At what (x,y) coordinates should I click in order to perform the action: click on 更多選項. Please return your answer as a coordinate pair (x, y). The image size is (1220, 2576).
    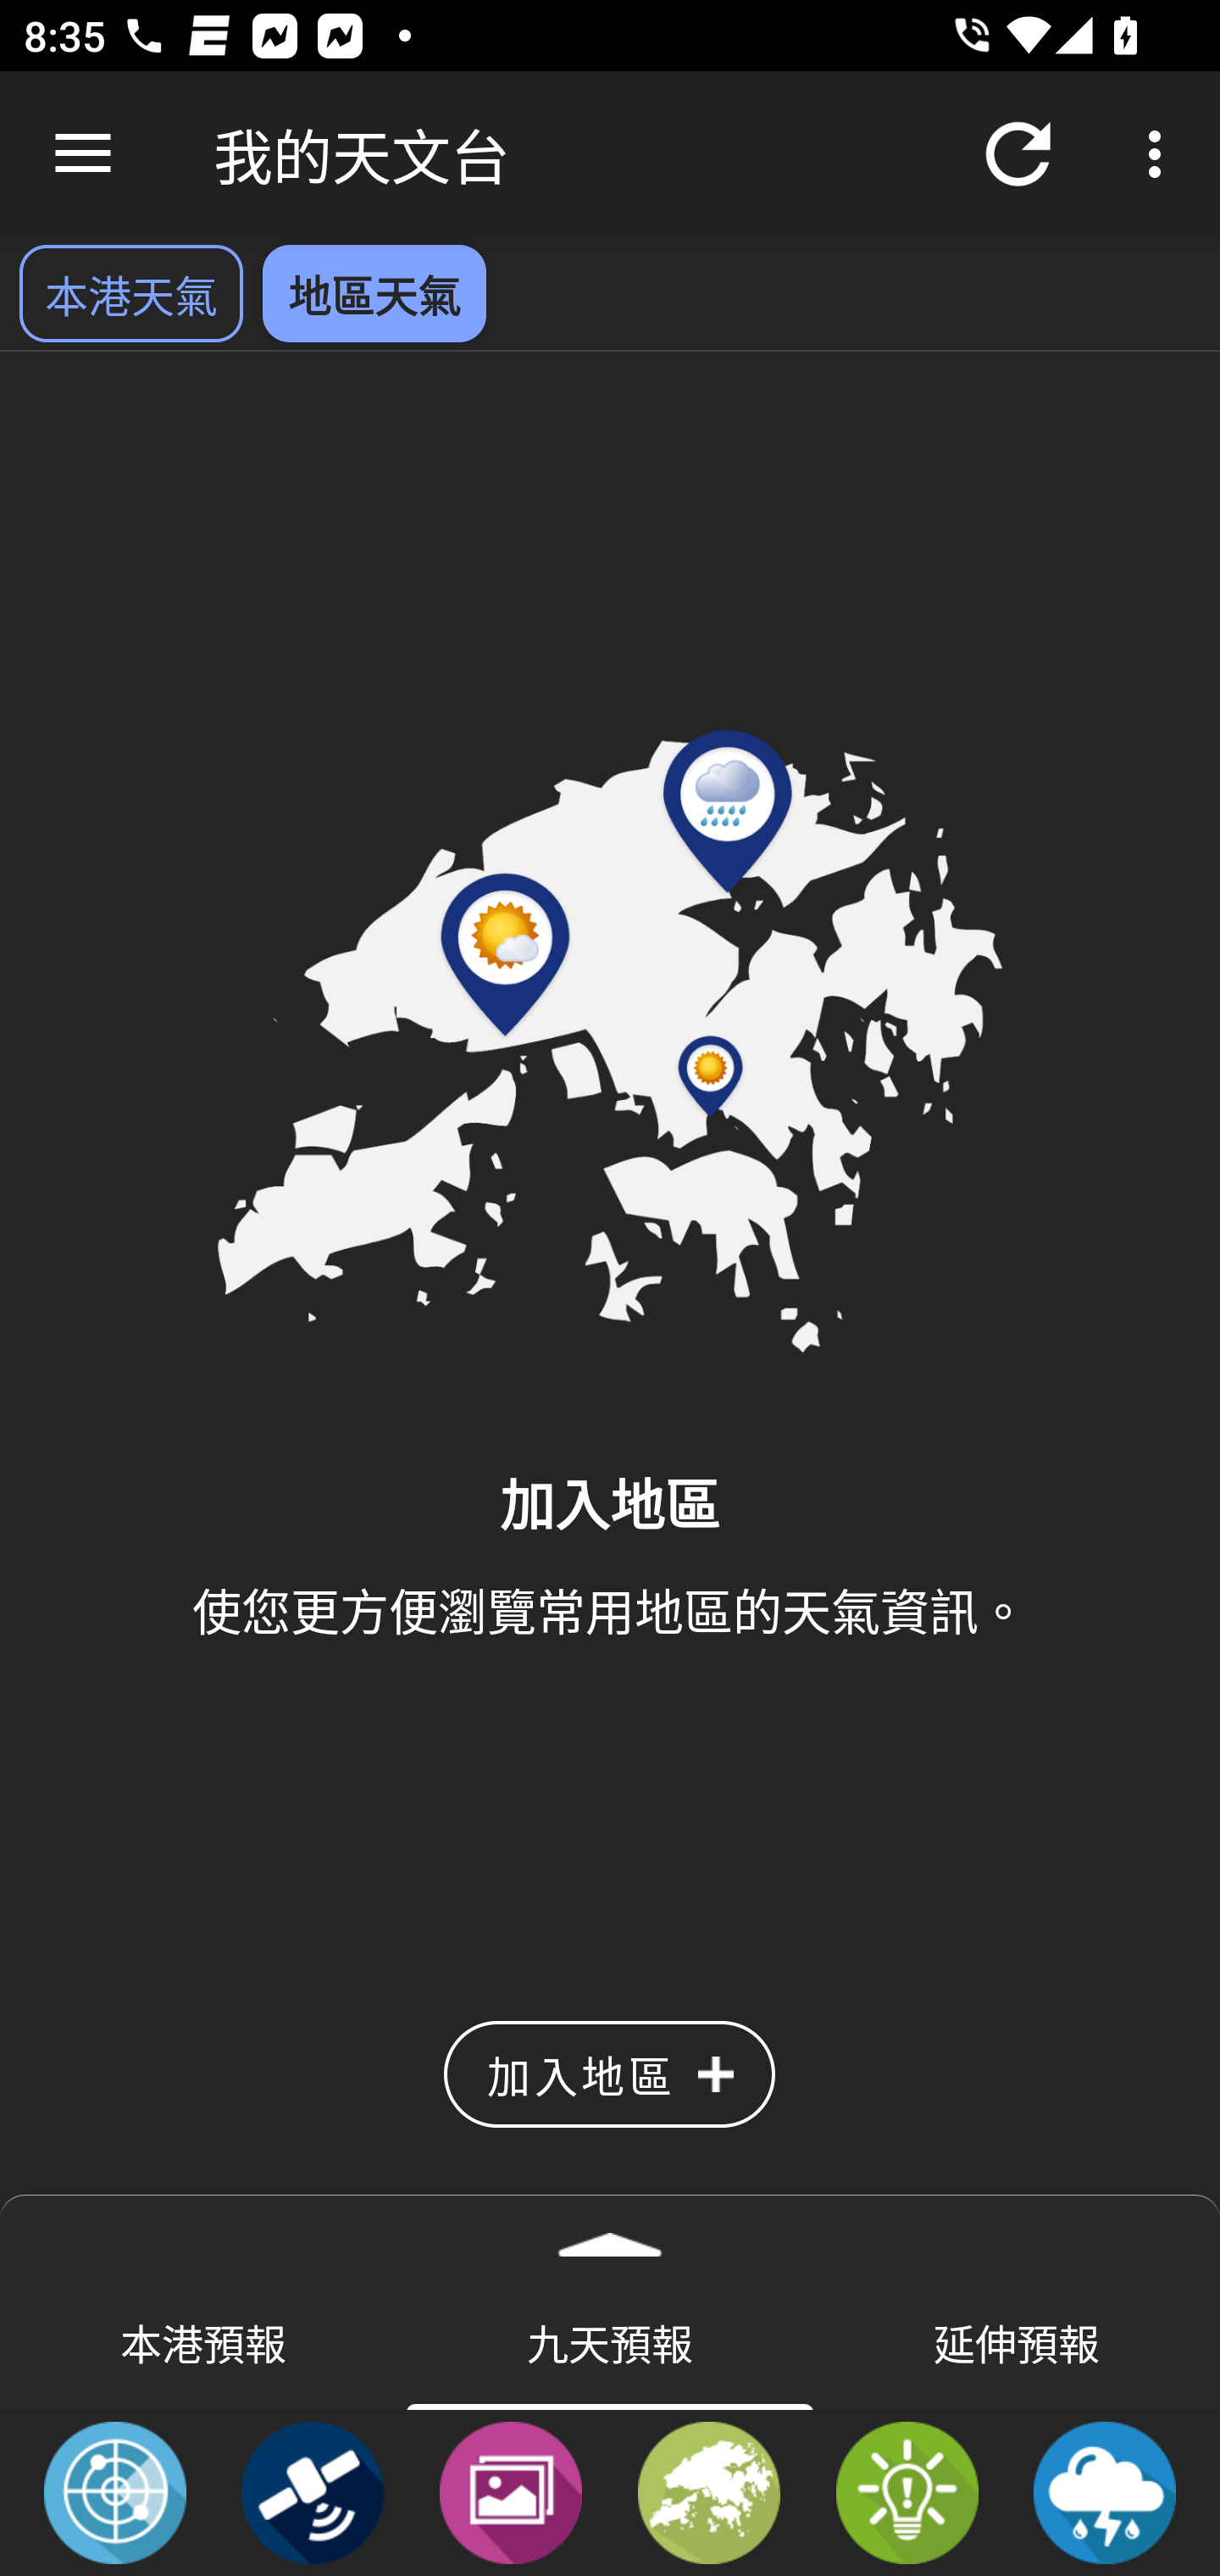
    Looking at the image, I should click on (1161, 154).